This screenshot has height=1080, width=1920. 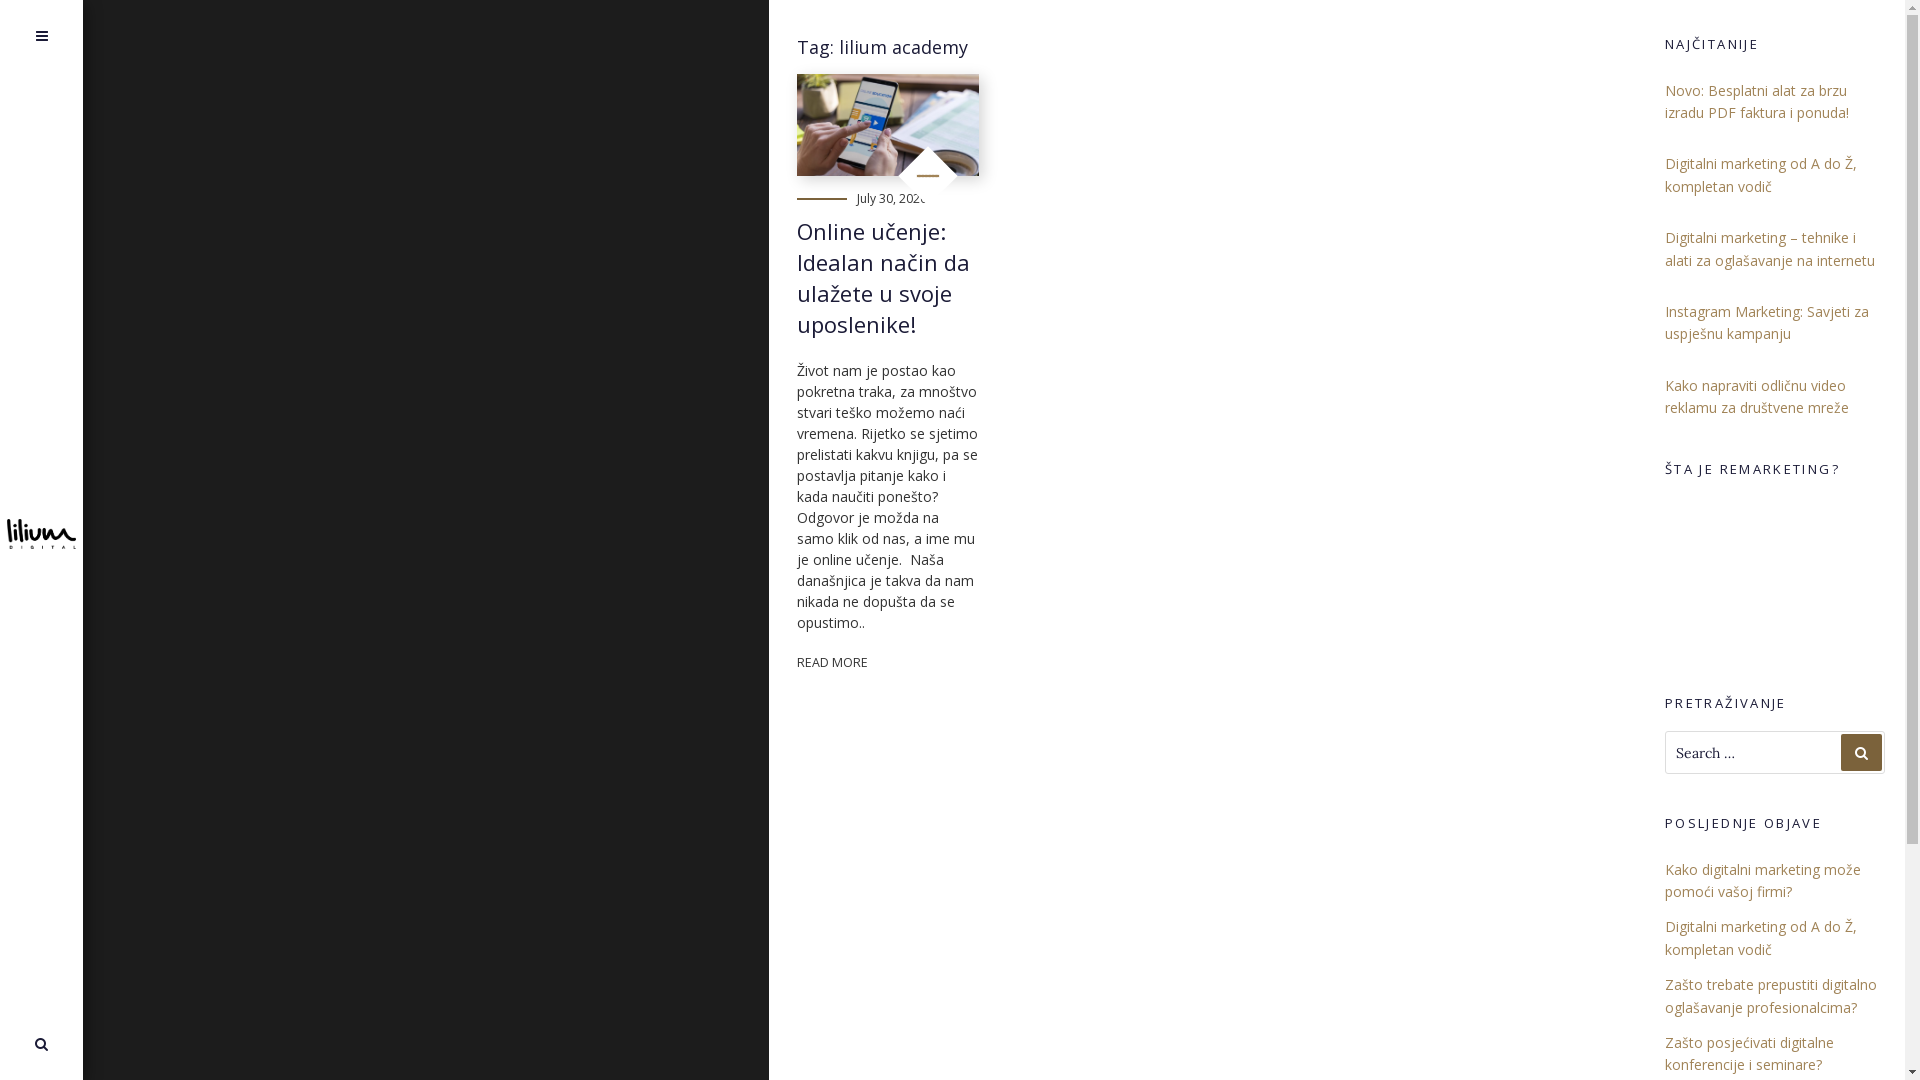 I want to click on Search, so click(x=41, y=1044).